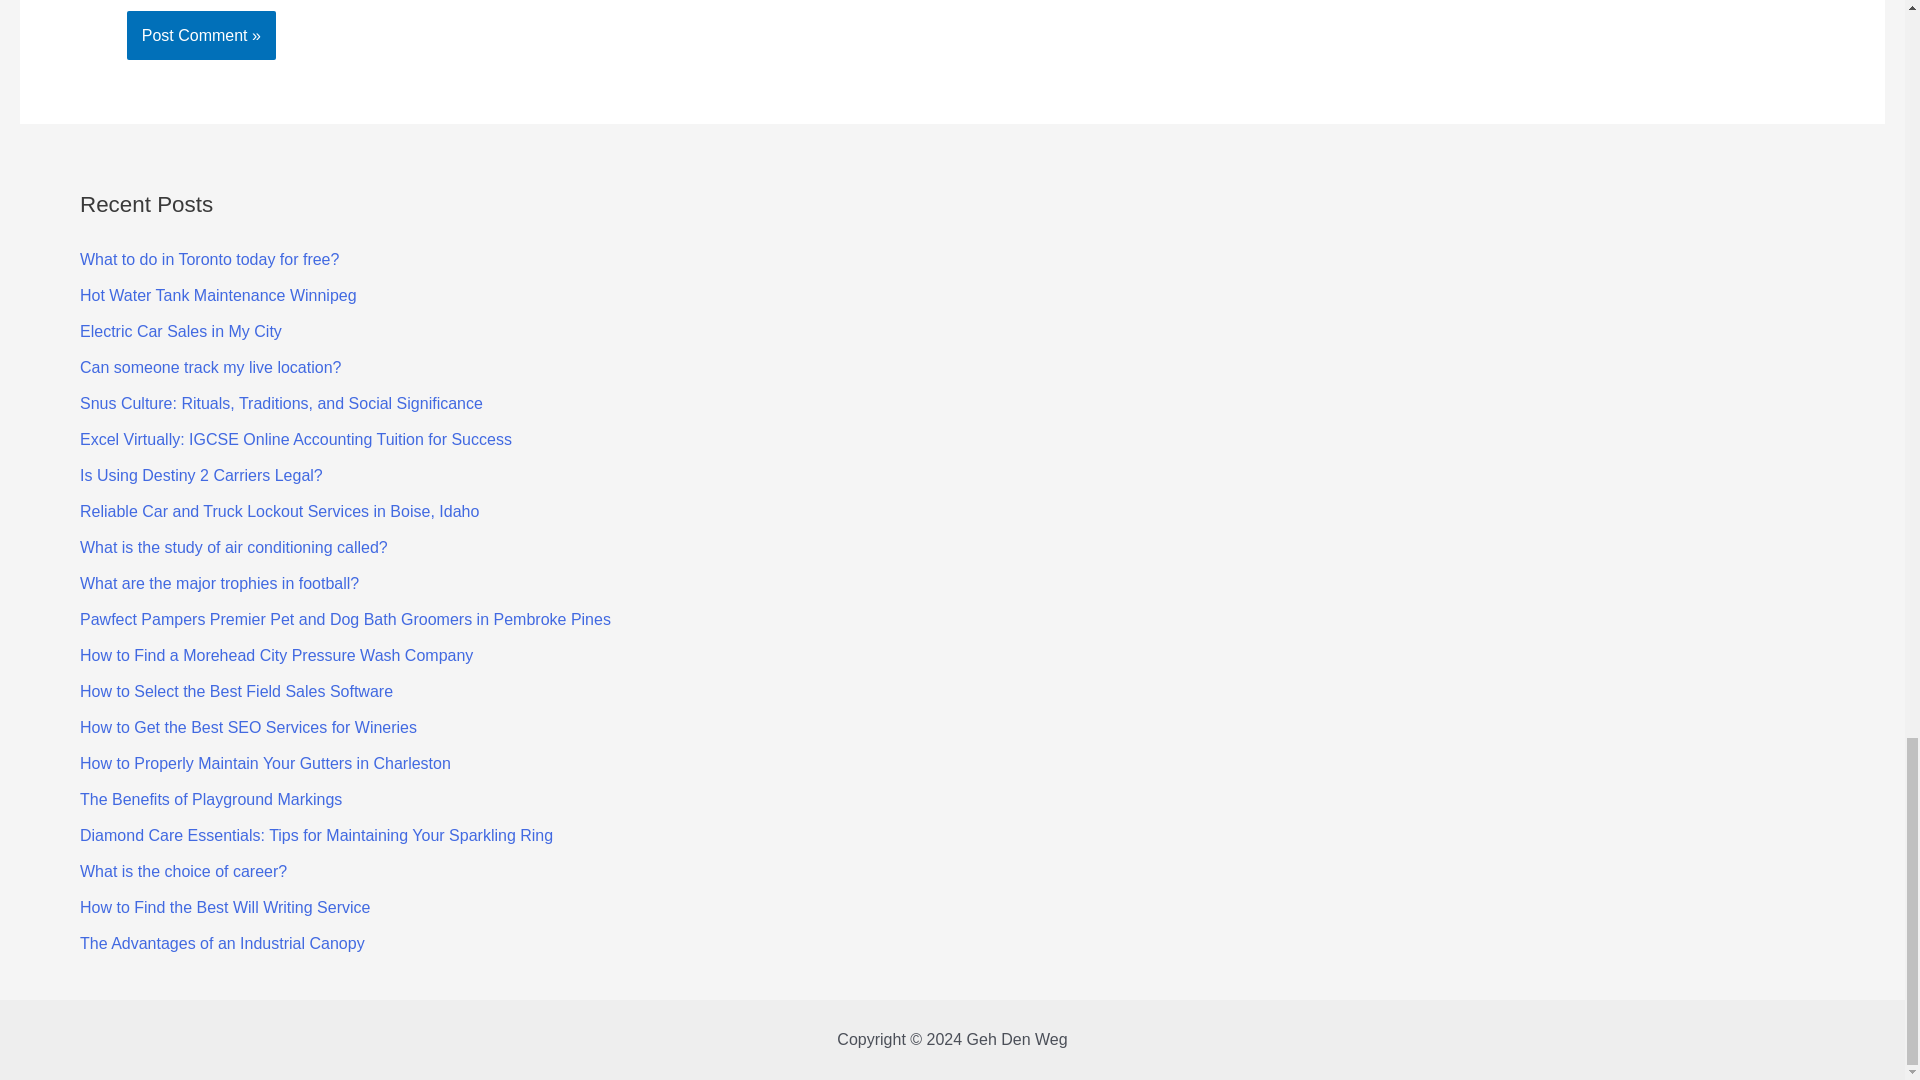  I want to click on How to Find the Best Will Writing Service, so click(225, 906).